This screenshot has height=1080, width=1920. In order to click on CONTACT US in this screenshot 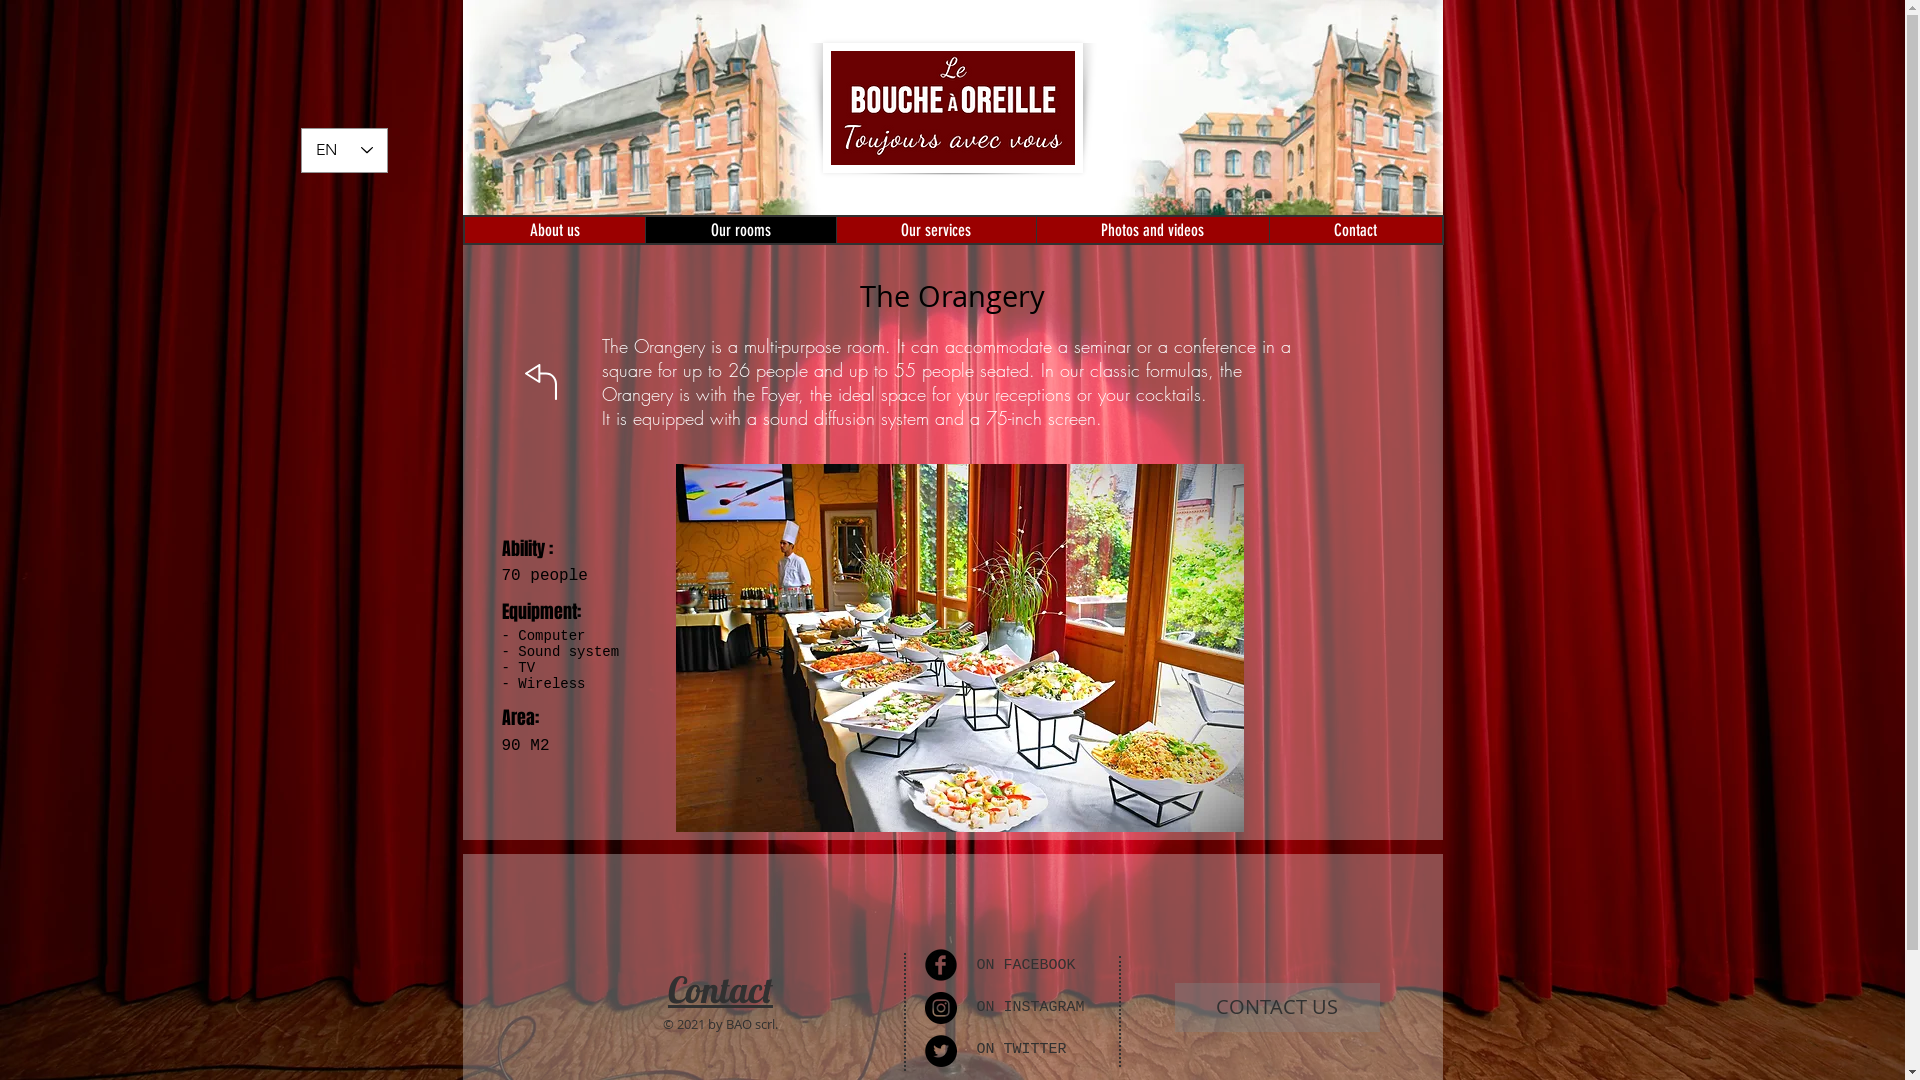, I will do `click(1278, 1007)`.